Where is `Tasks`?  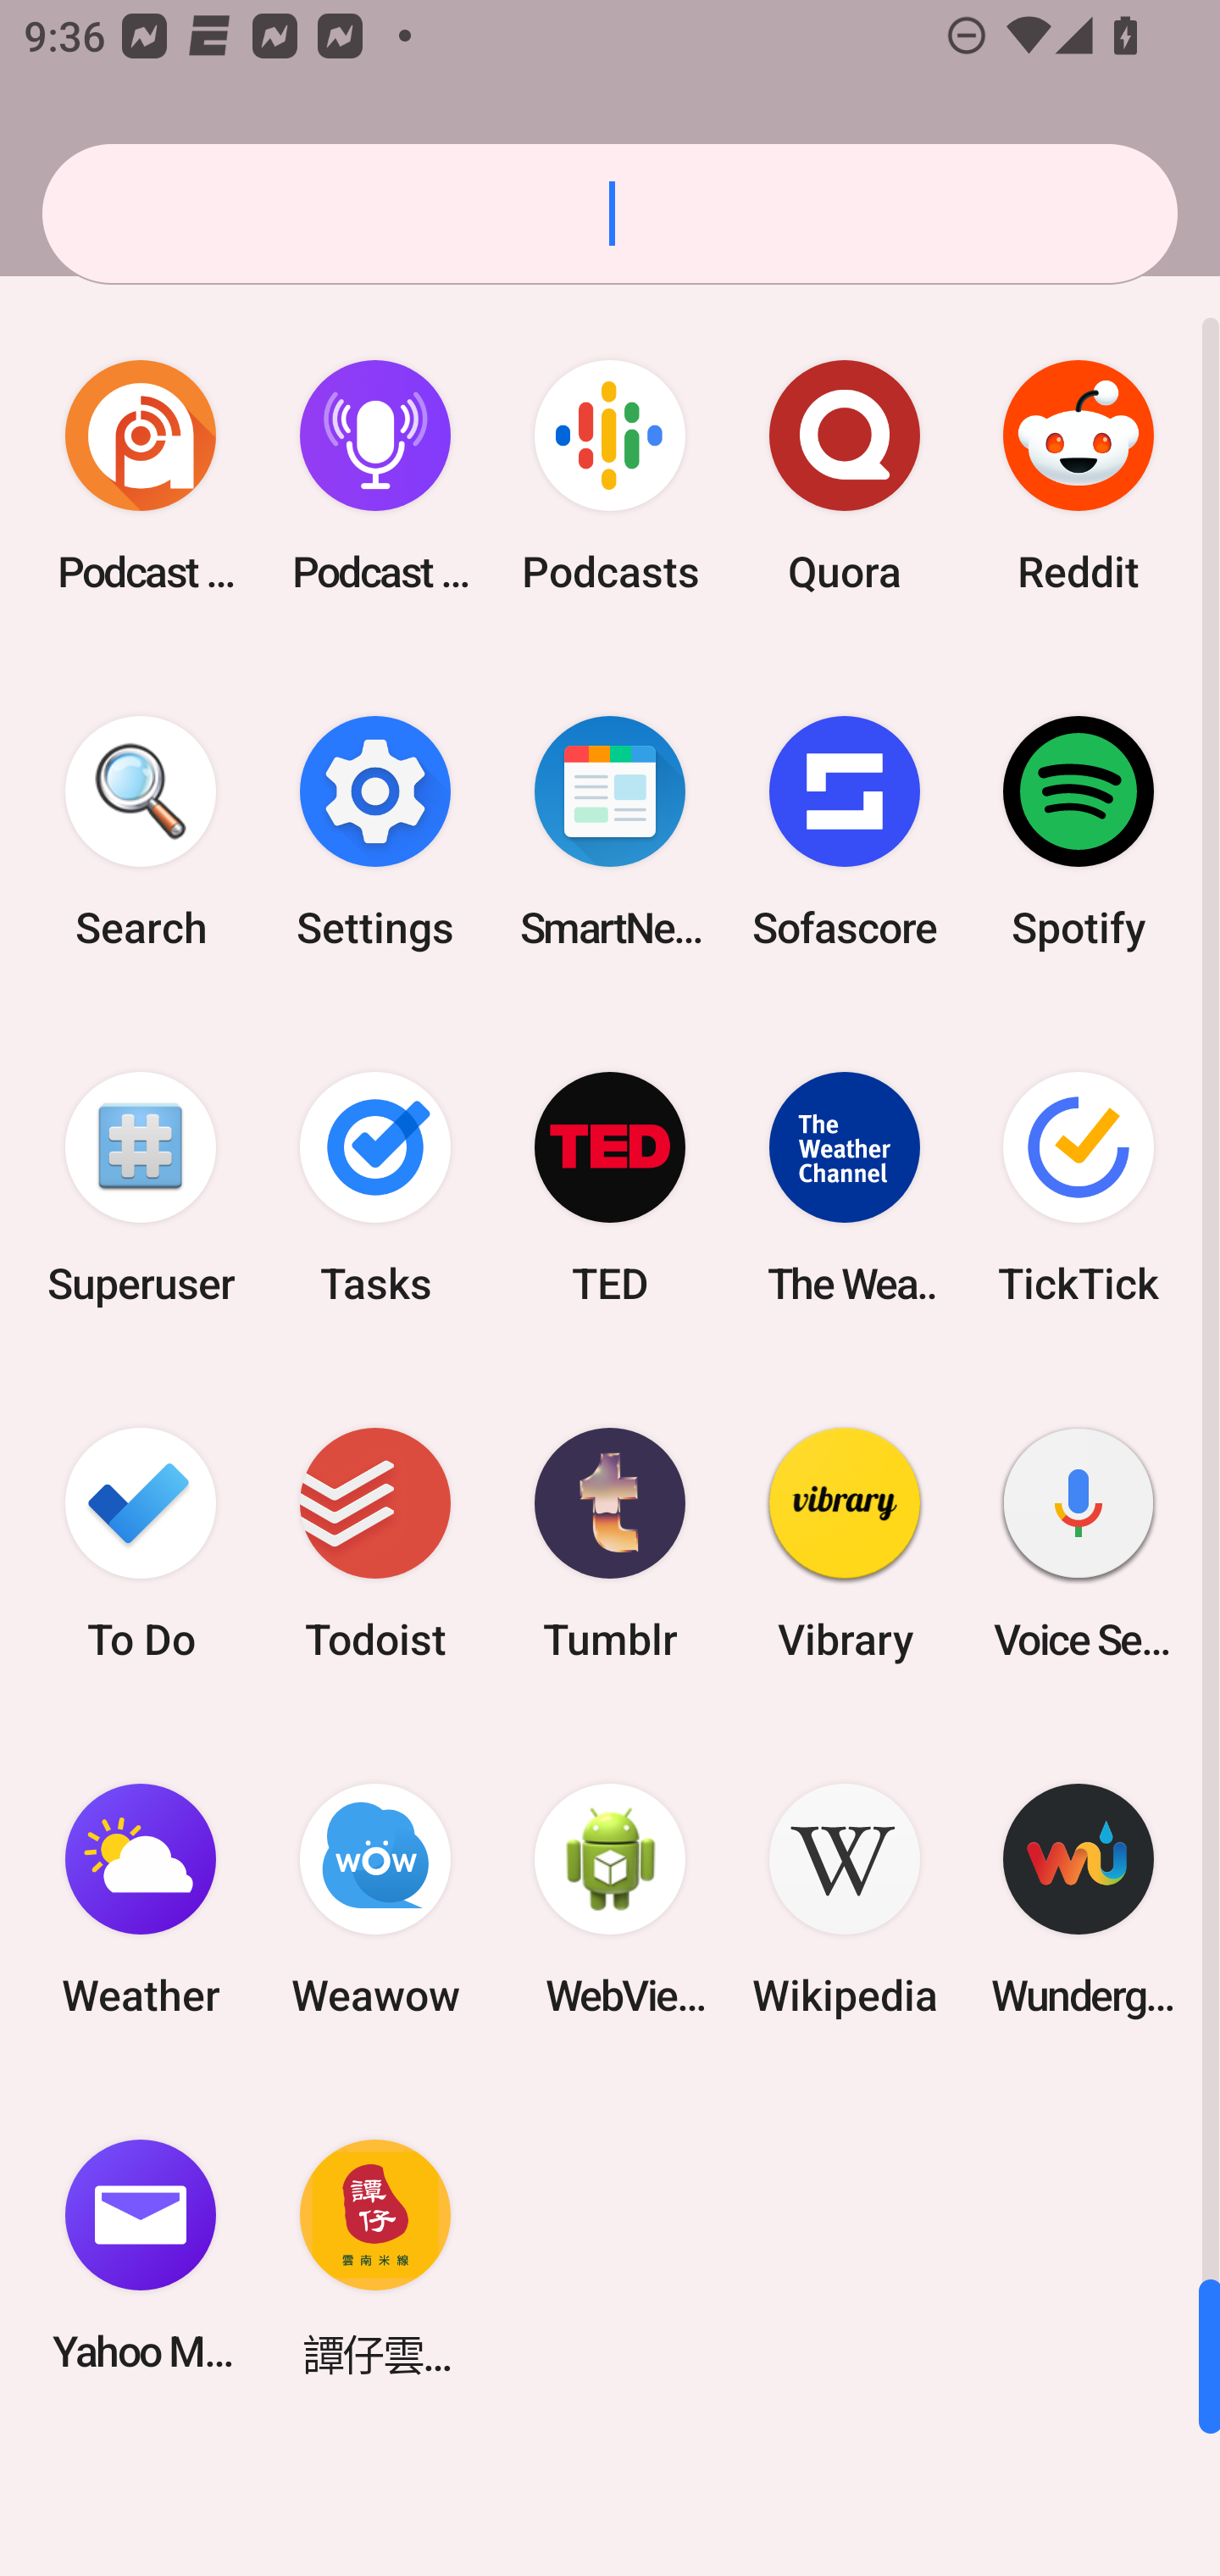 Tasks is located at coordinates (375, 1187).